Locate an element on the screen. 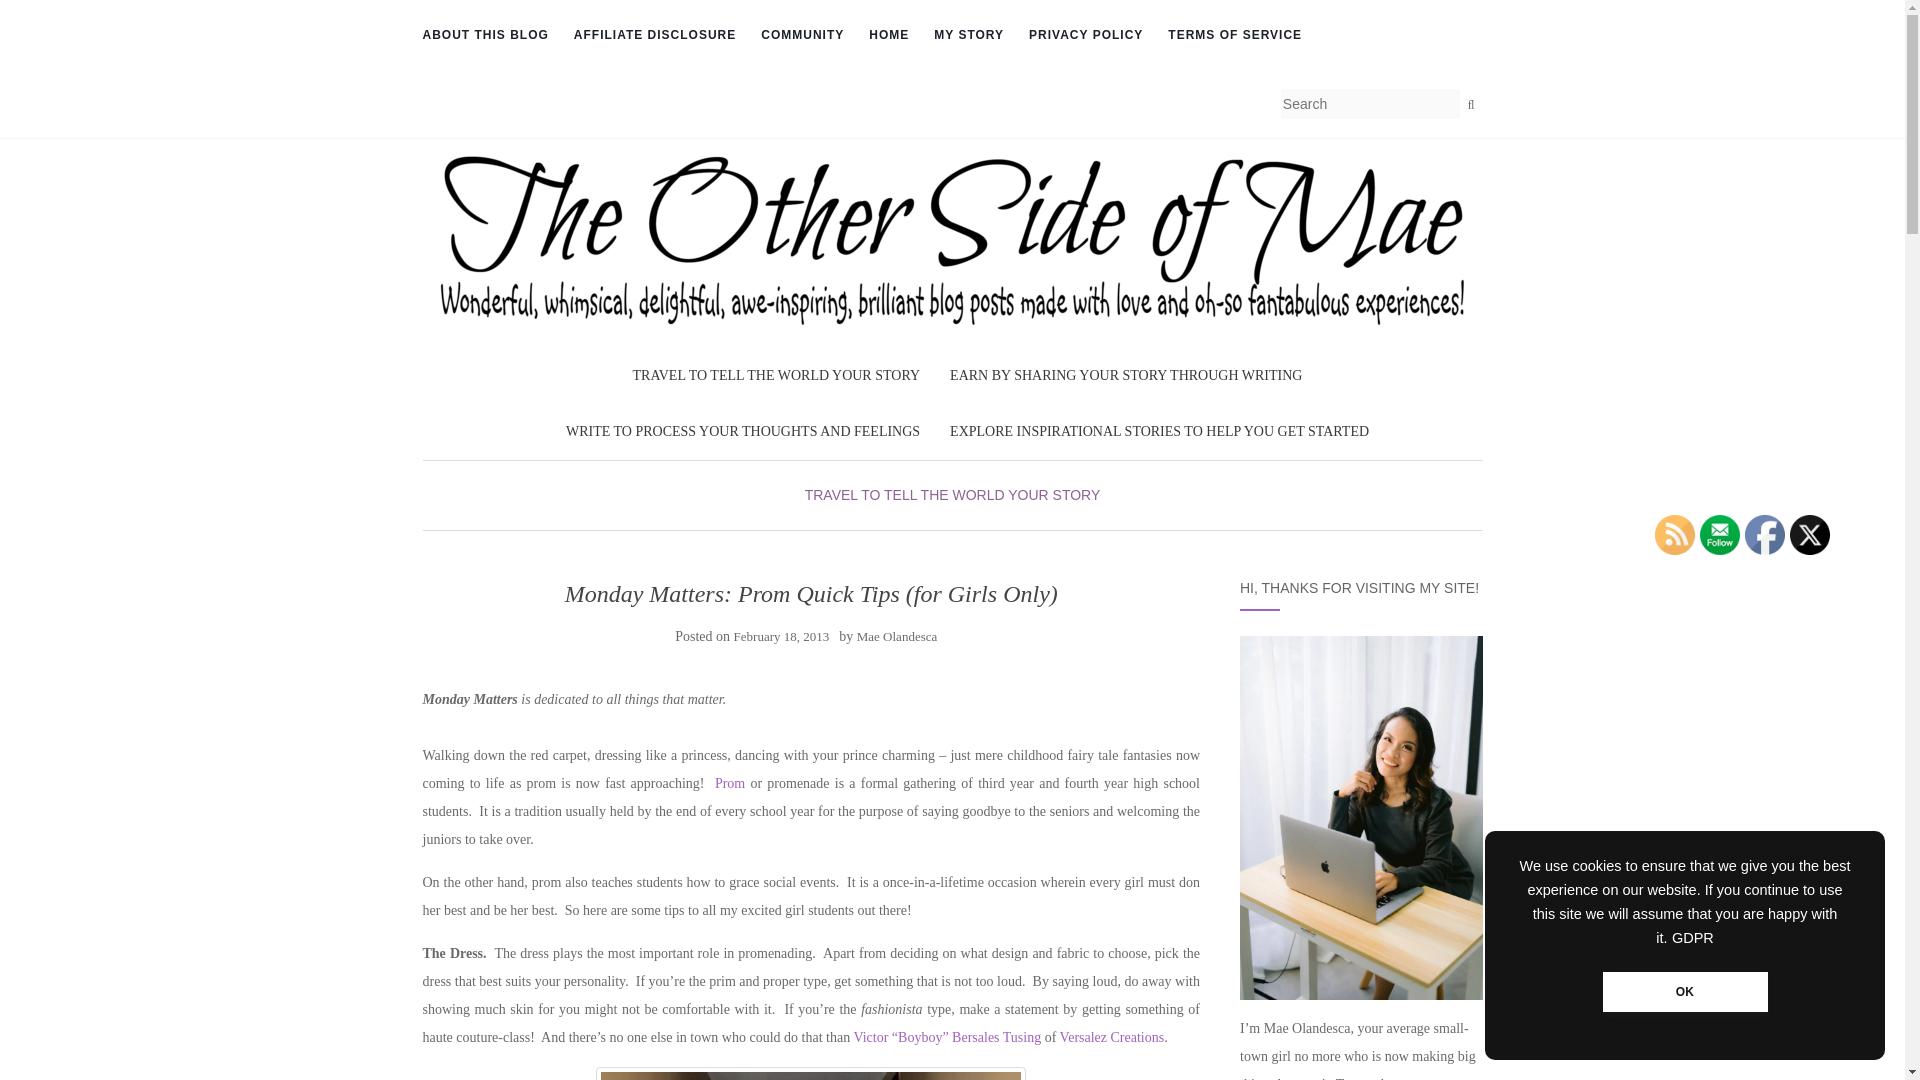  Twitter is located at coordinates (1809, 535).